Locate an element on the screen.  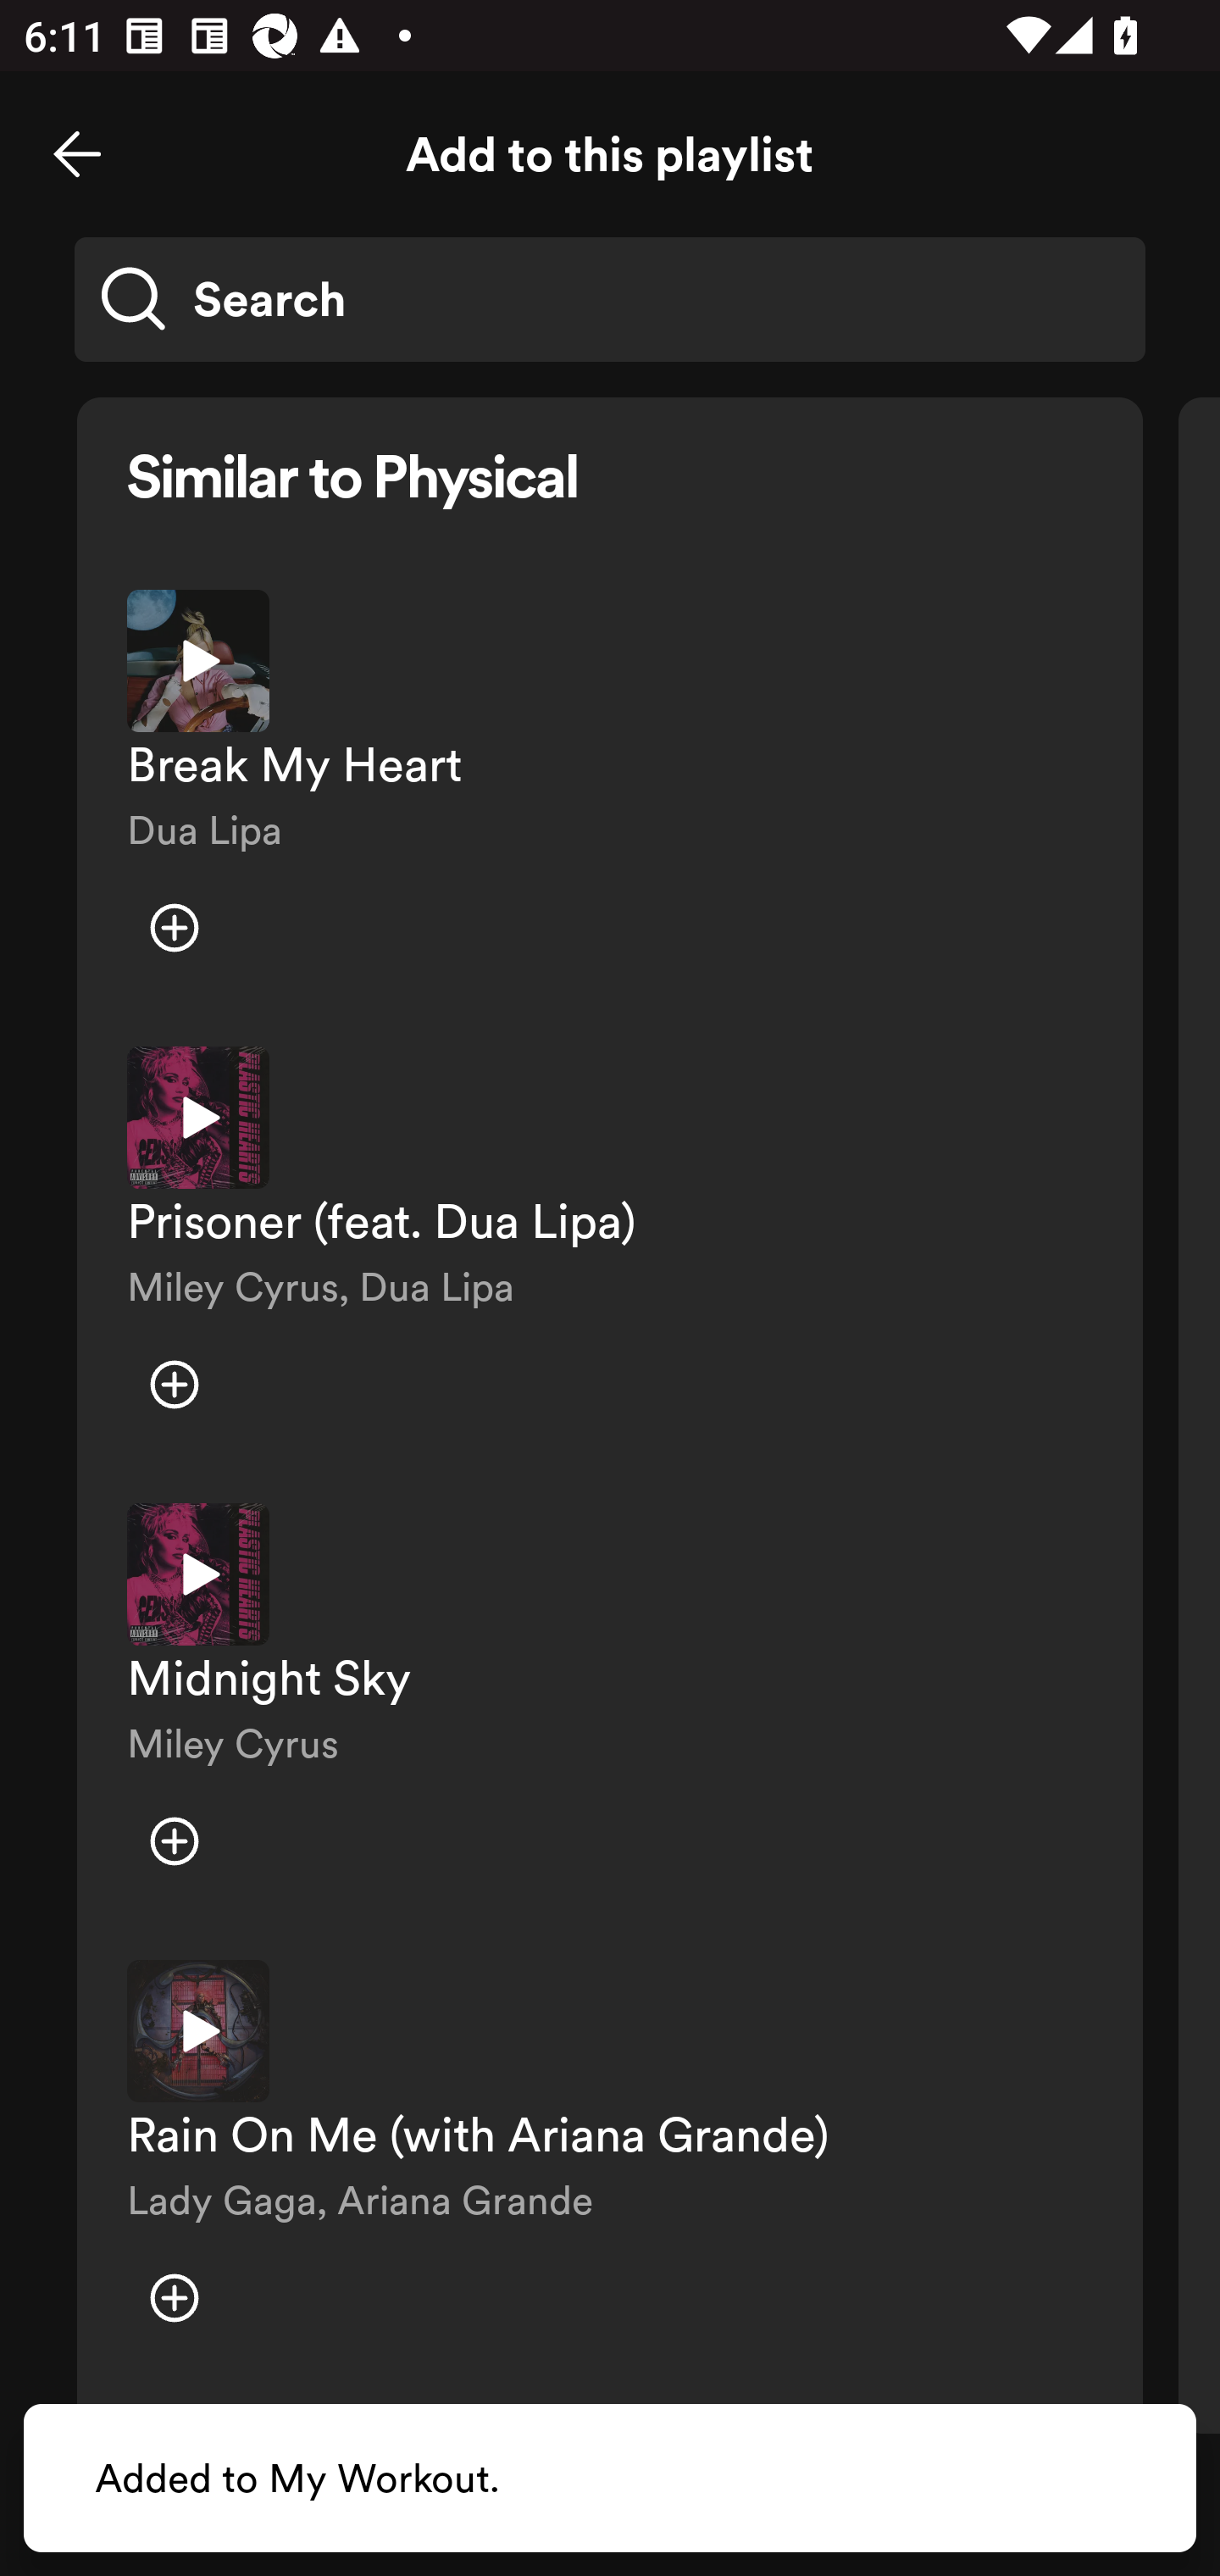
Add item is located at coordinates (175, 2297).